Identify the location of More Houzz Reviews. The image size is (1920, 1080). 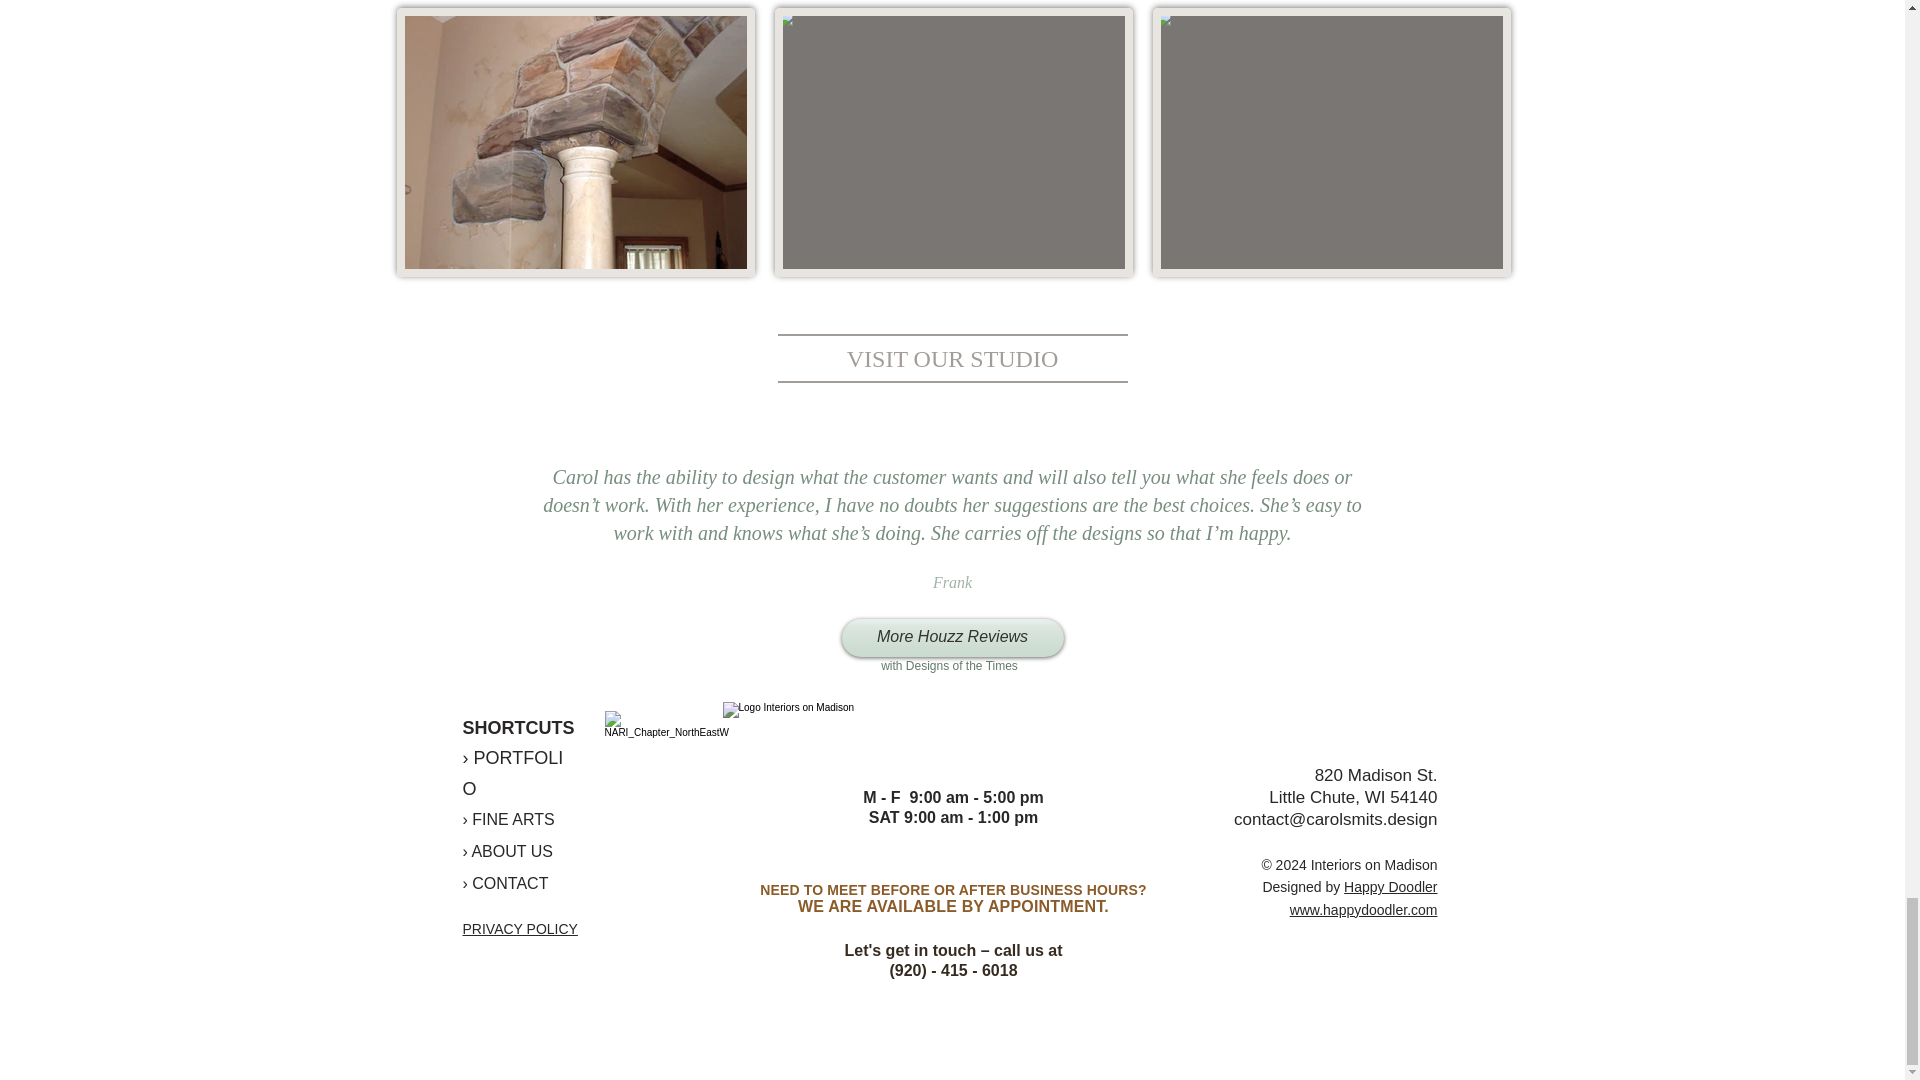
(952, 637).